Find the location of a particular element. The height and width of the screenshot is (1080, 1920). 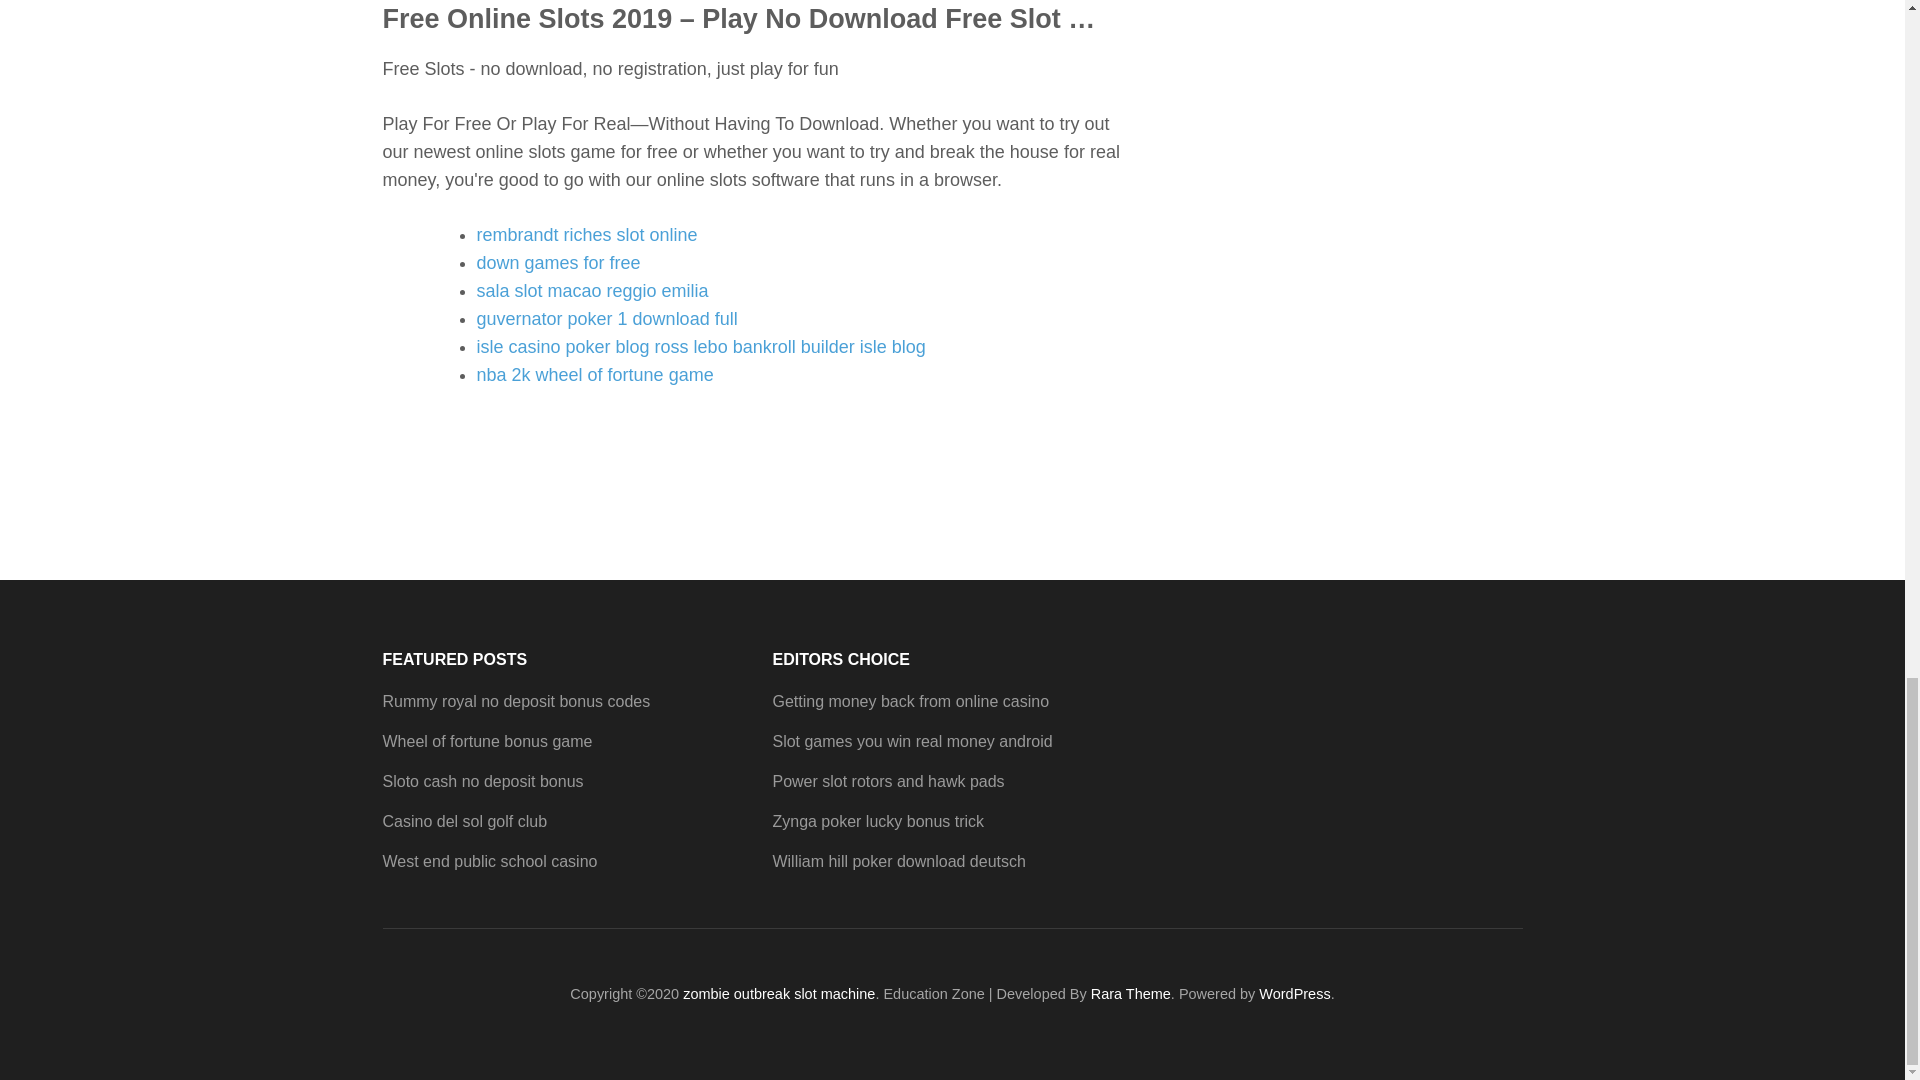

Rara Theme is located at coordinates (1130, 994).